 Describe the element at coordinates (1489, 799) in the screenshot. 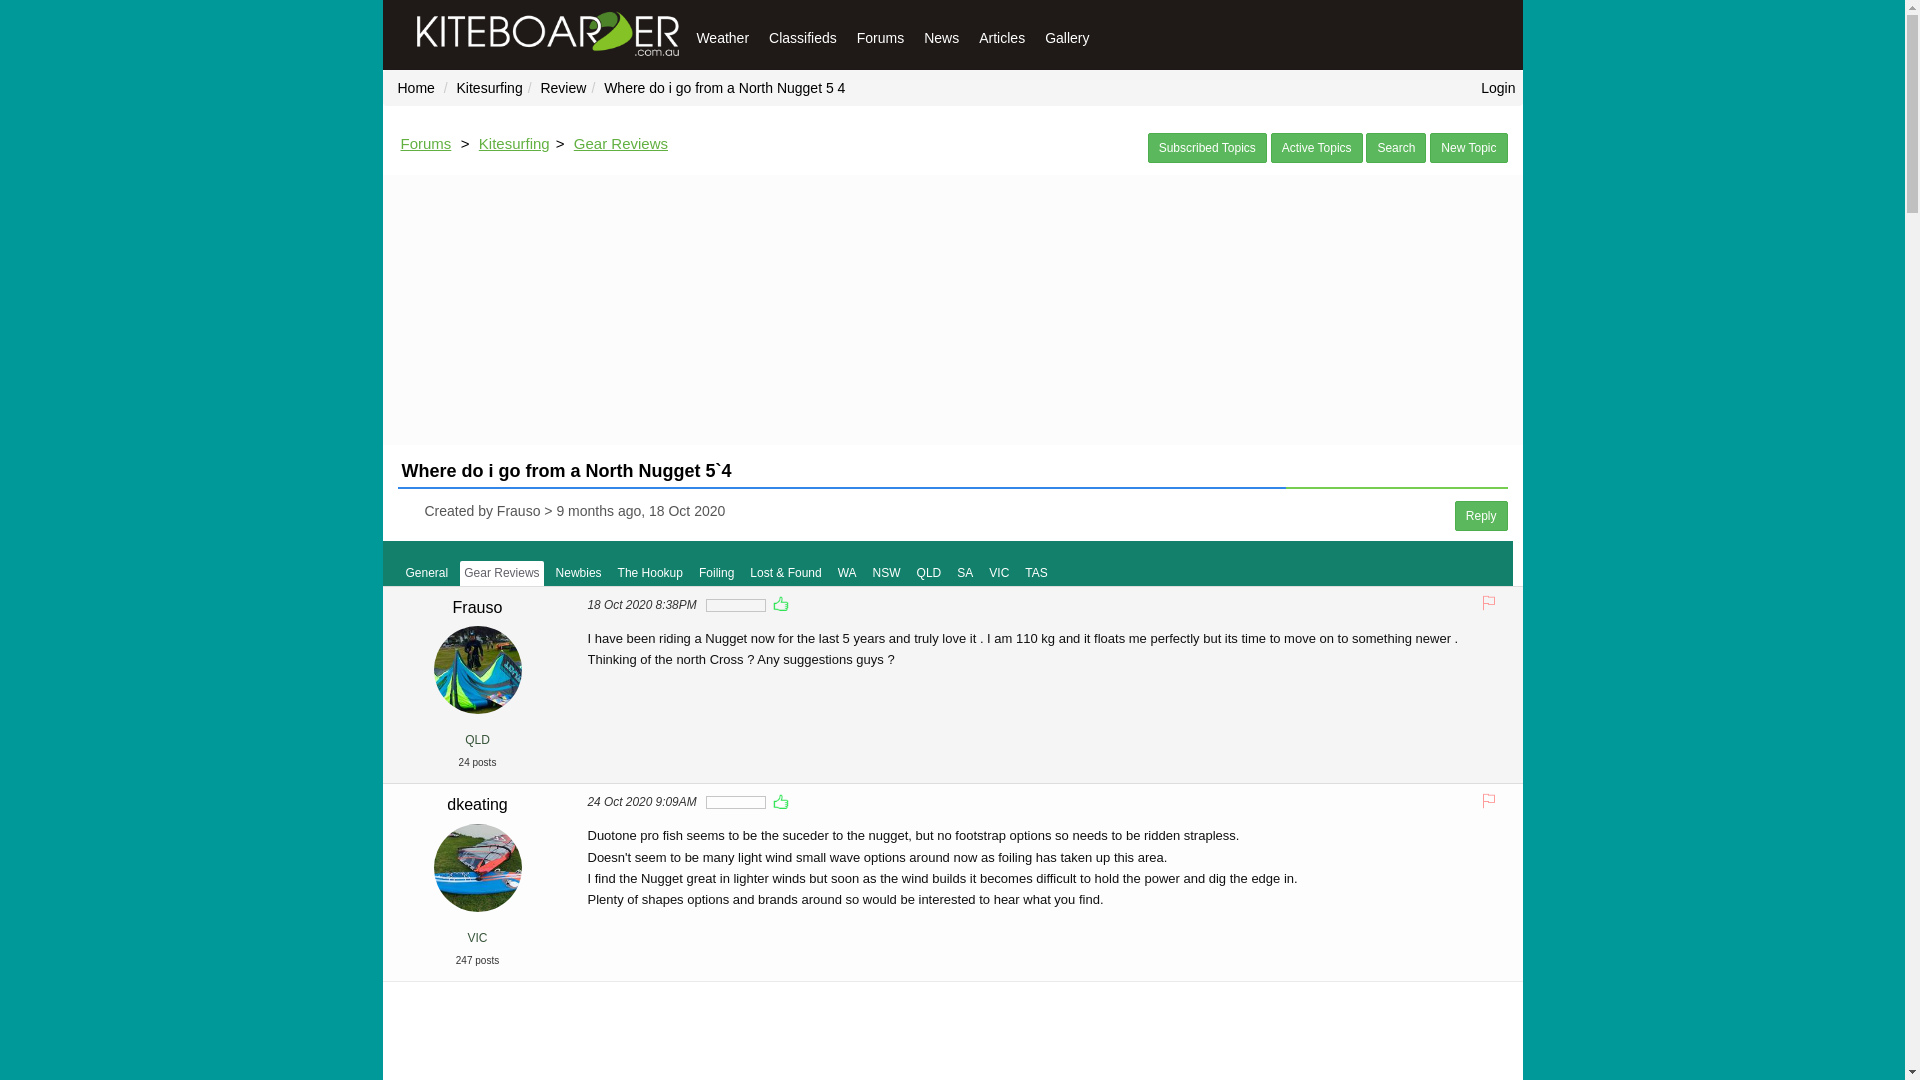

I see `Report inappropriate content` at that location.